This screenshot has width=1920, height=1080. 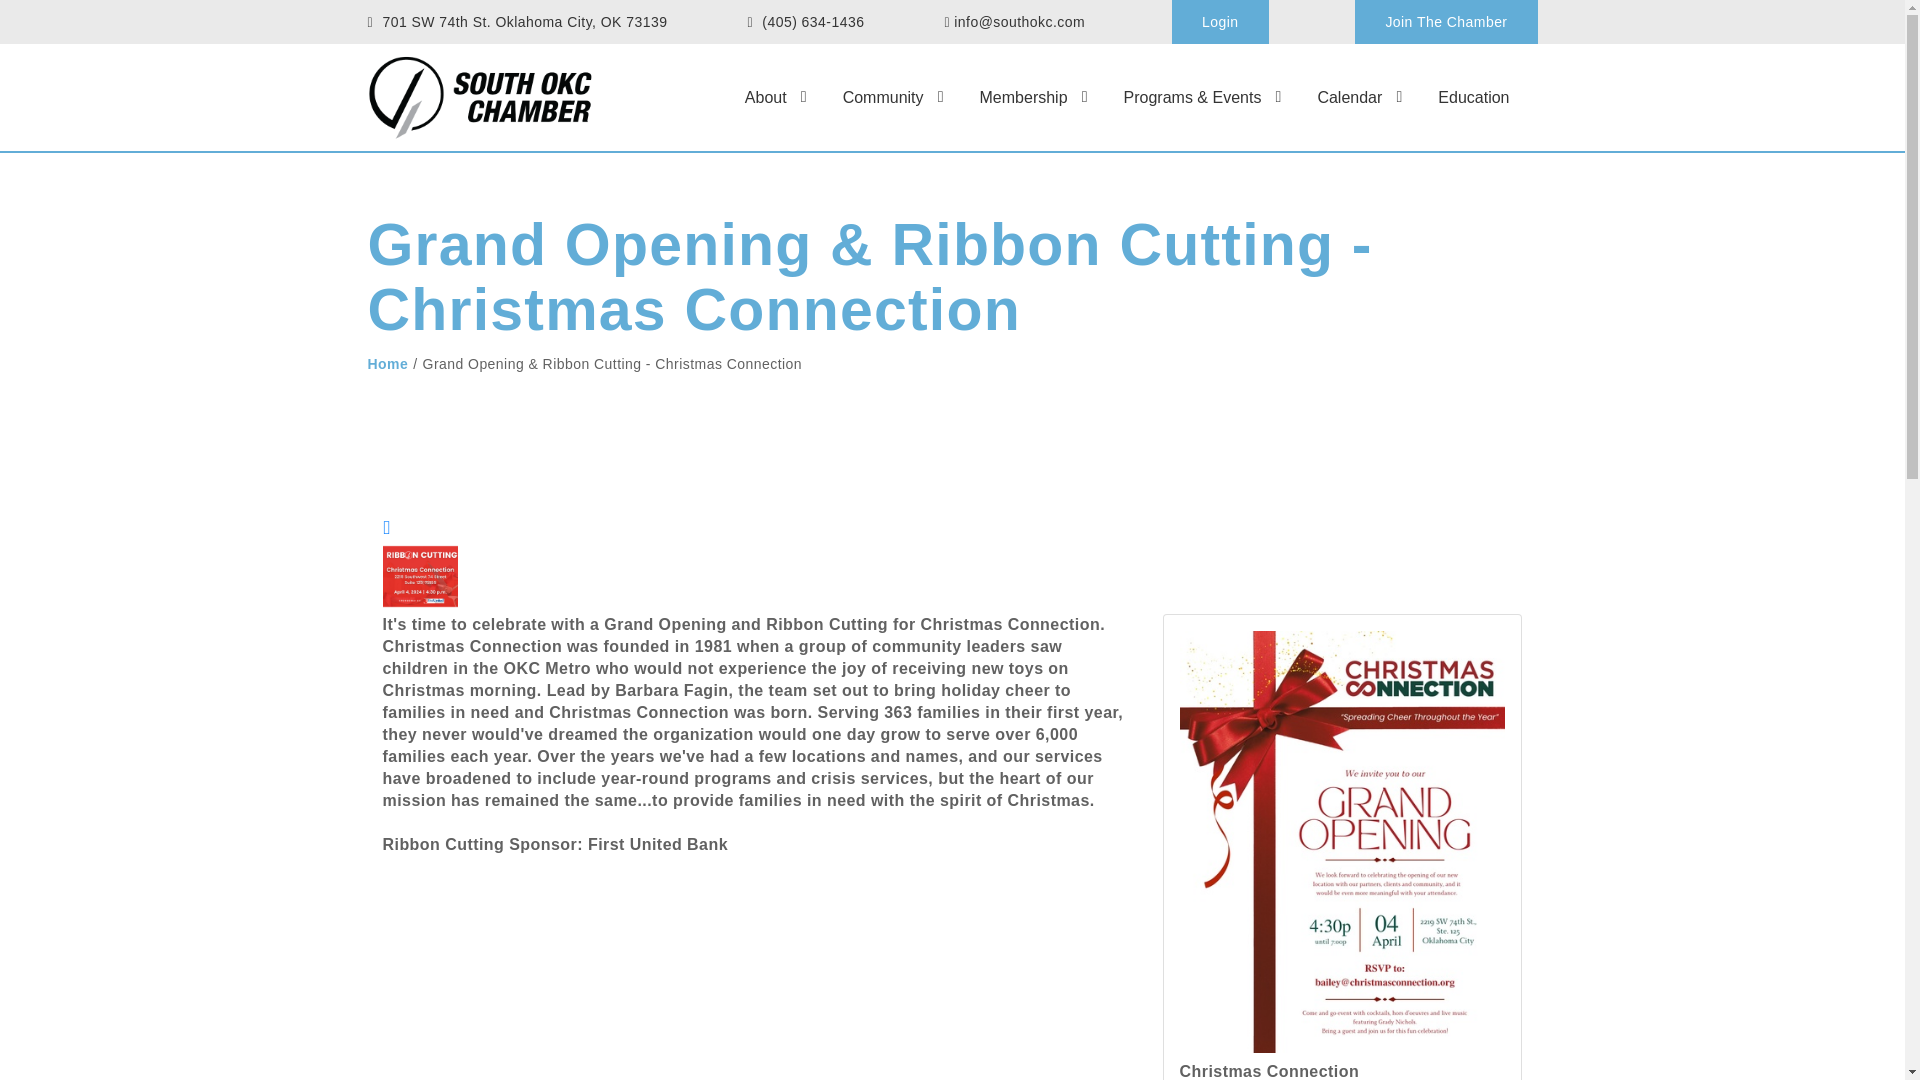 I want to click on Join The Chamber, so click(x=1446, y=22).